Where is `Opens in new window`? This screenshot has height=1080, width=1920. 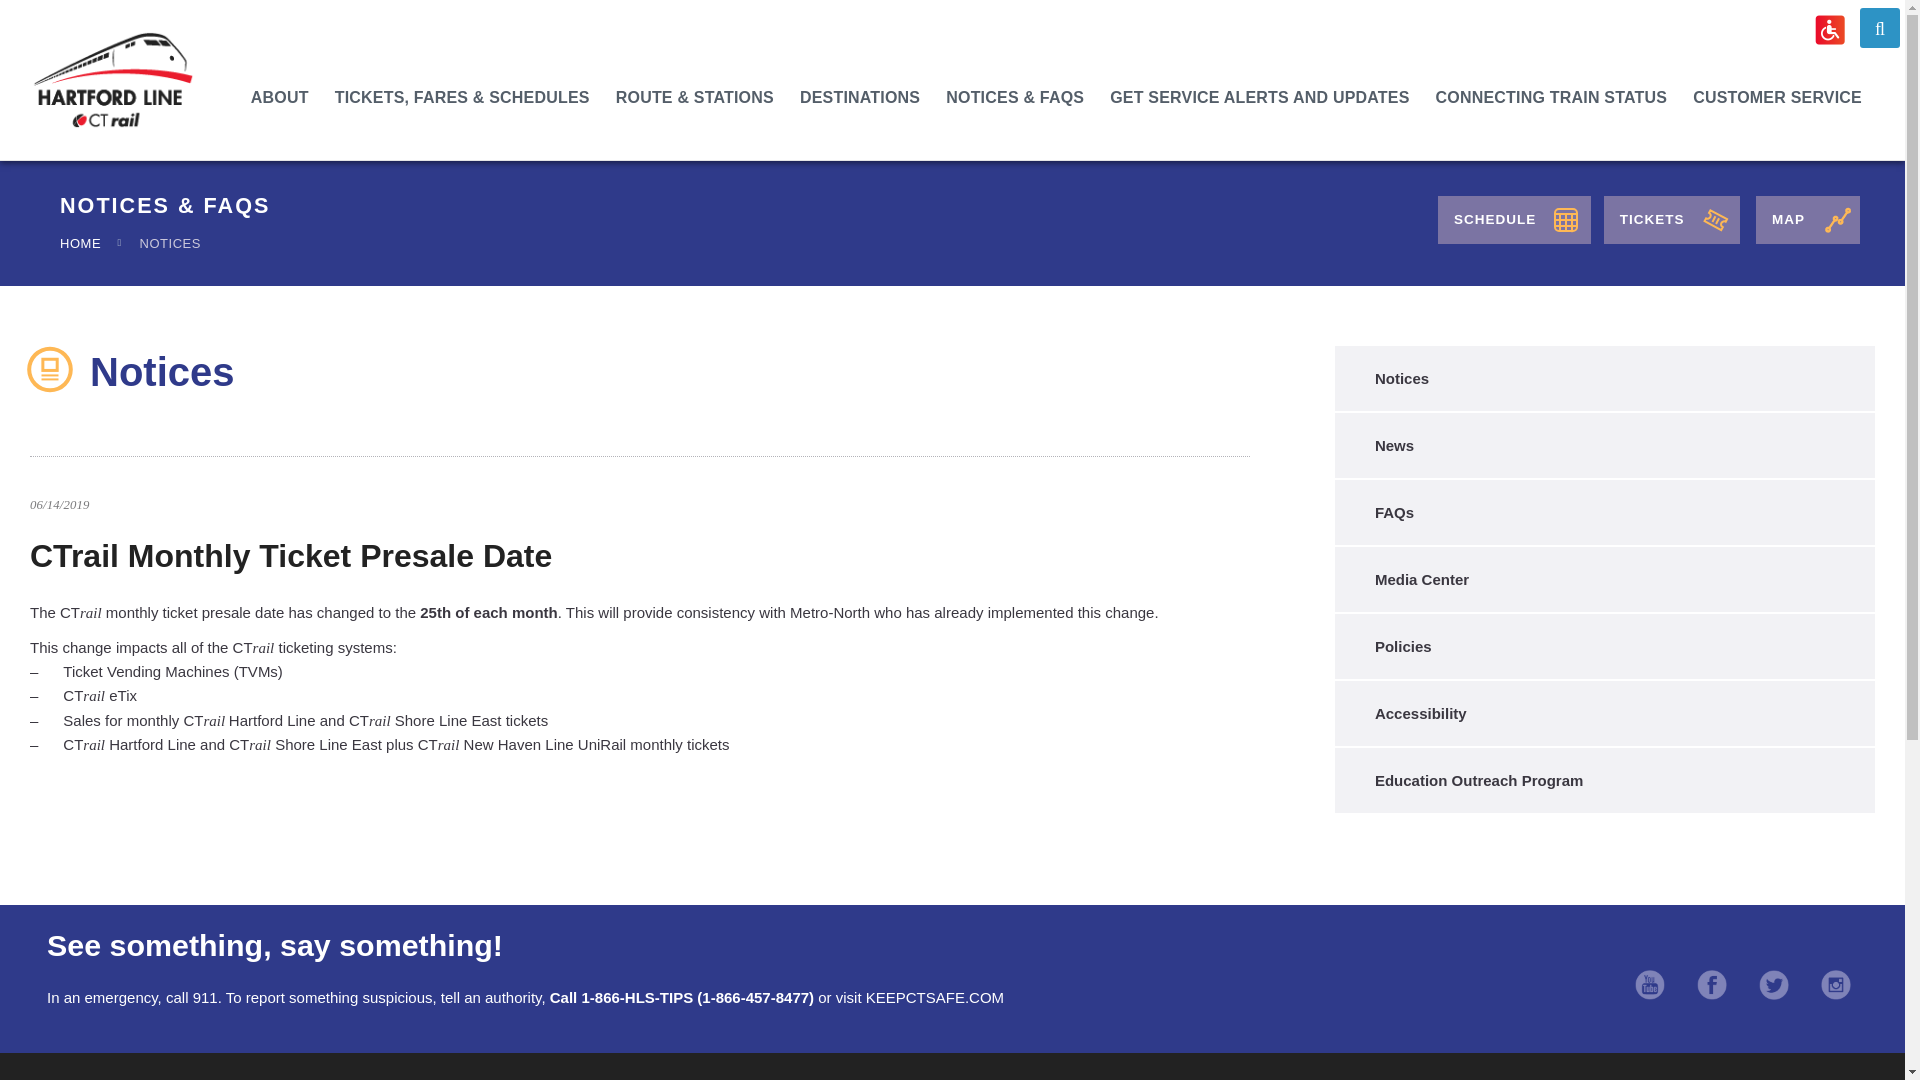 Opens in new window is located at coordinates (1712, 986).